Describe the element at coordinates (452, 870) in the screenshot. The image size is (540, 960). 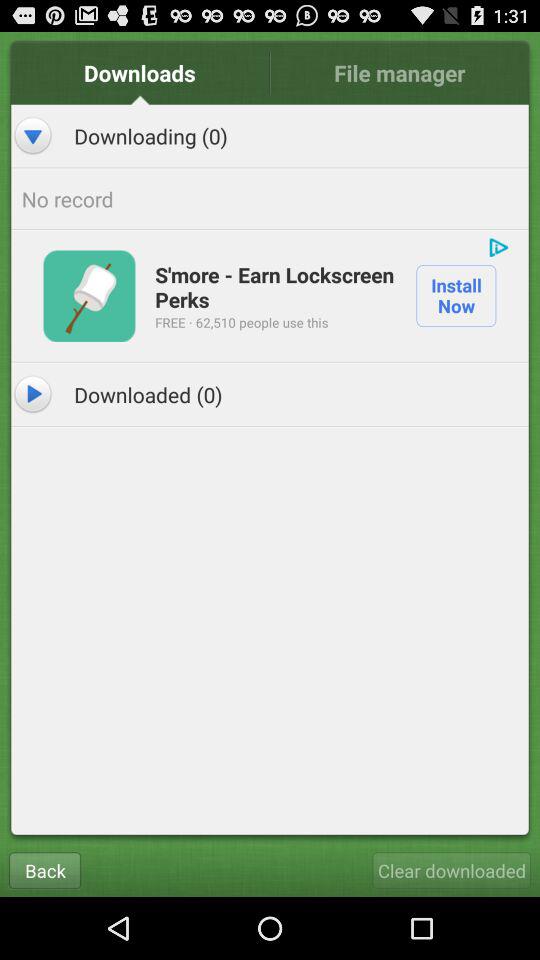
I see `launch the item next to back` at that location.